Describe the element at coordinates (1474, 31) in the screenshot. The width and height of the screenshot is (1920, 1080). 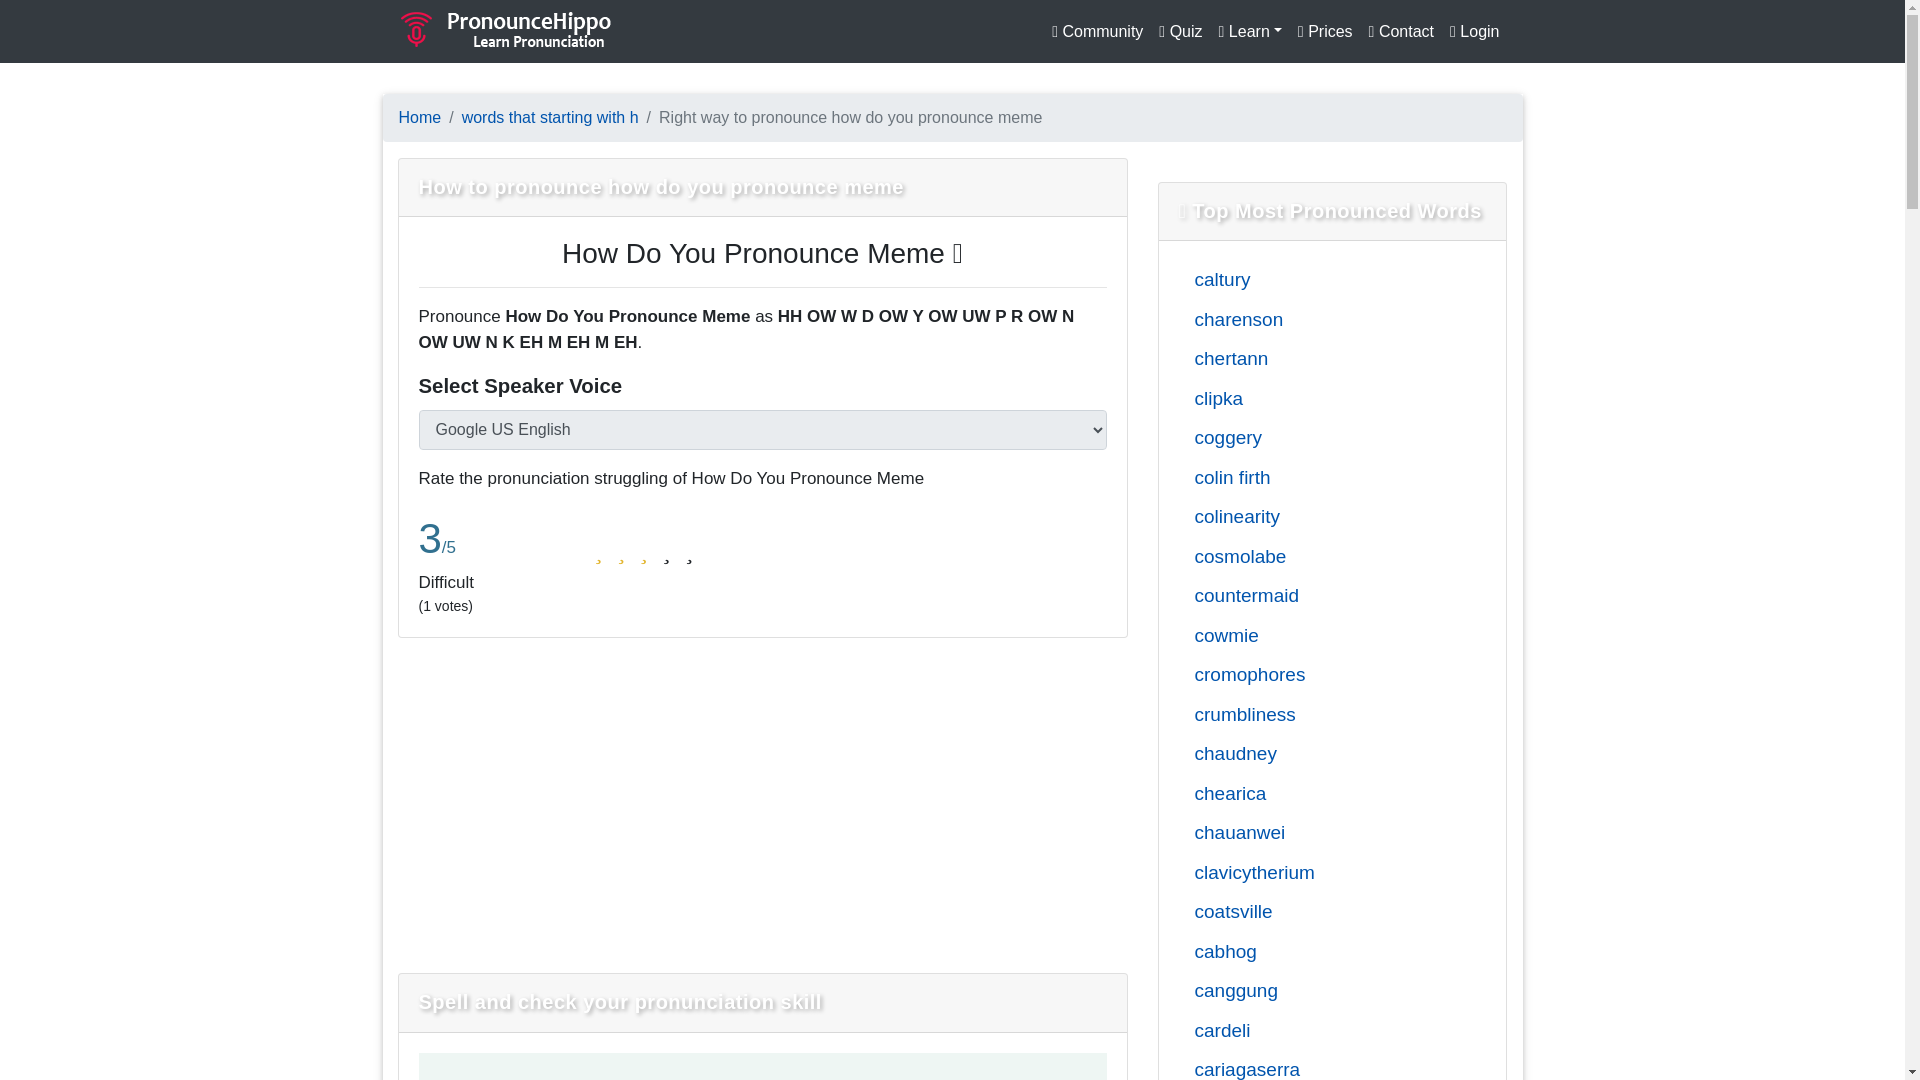
I see `Login` at that location.